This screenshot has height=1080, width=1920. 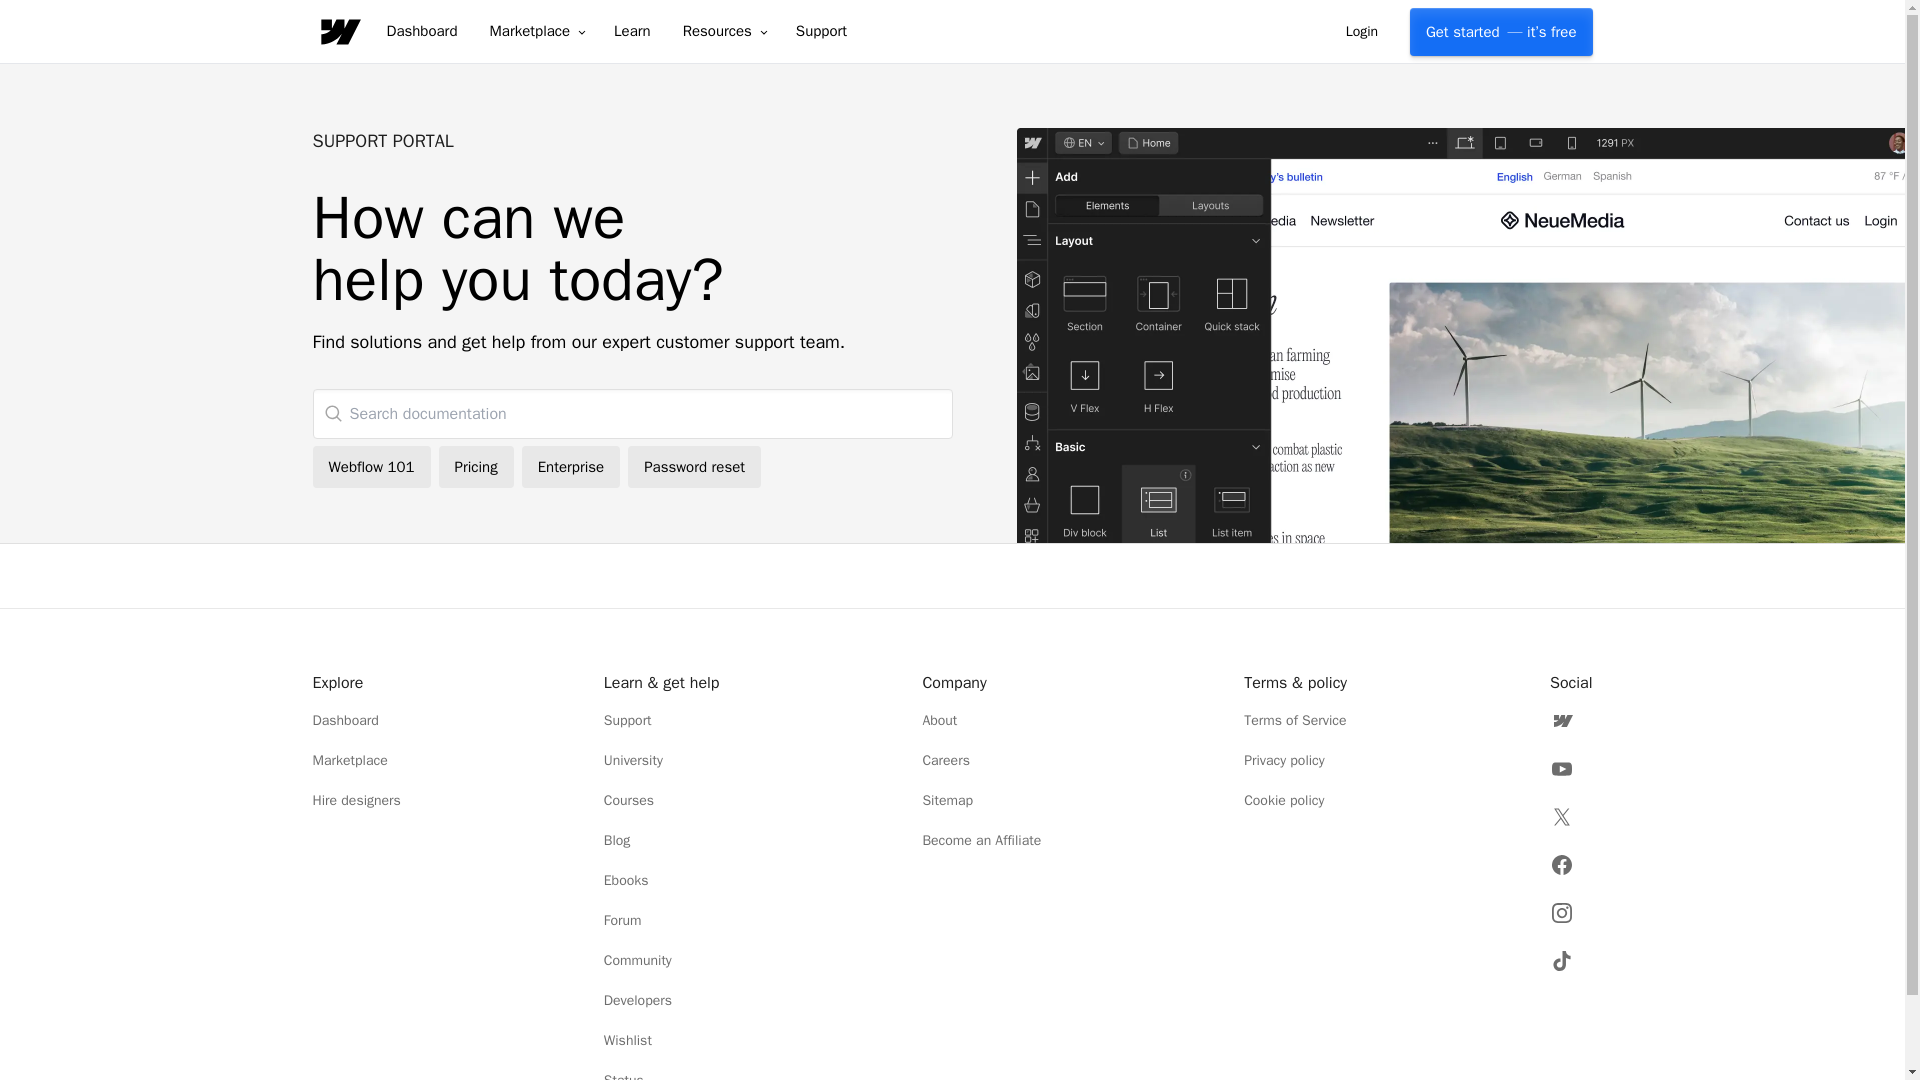 I want to click on Webflow 101, so click(x=370, y=467).